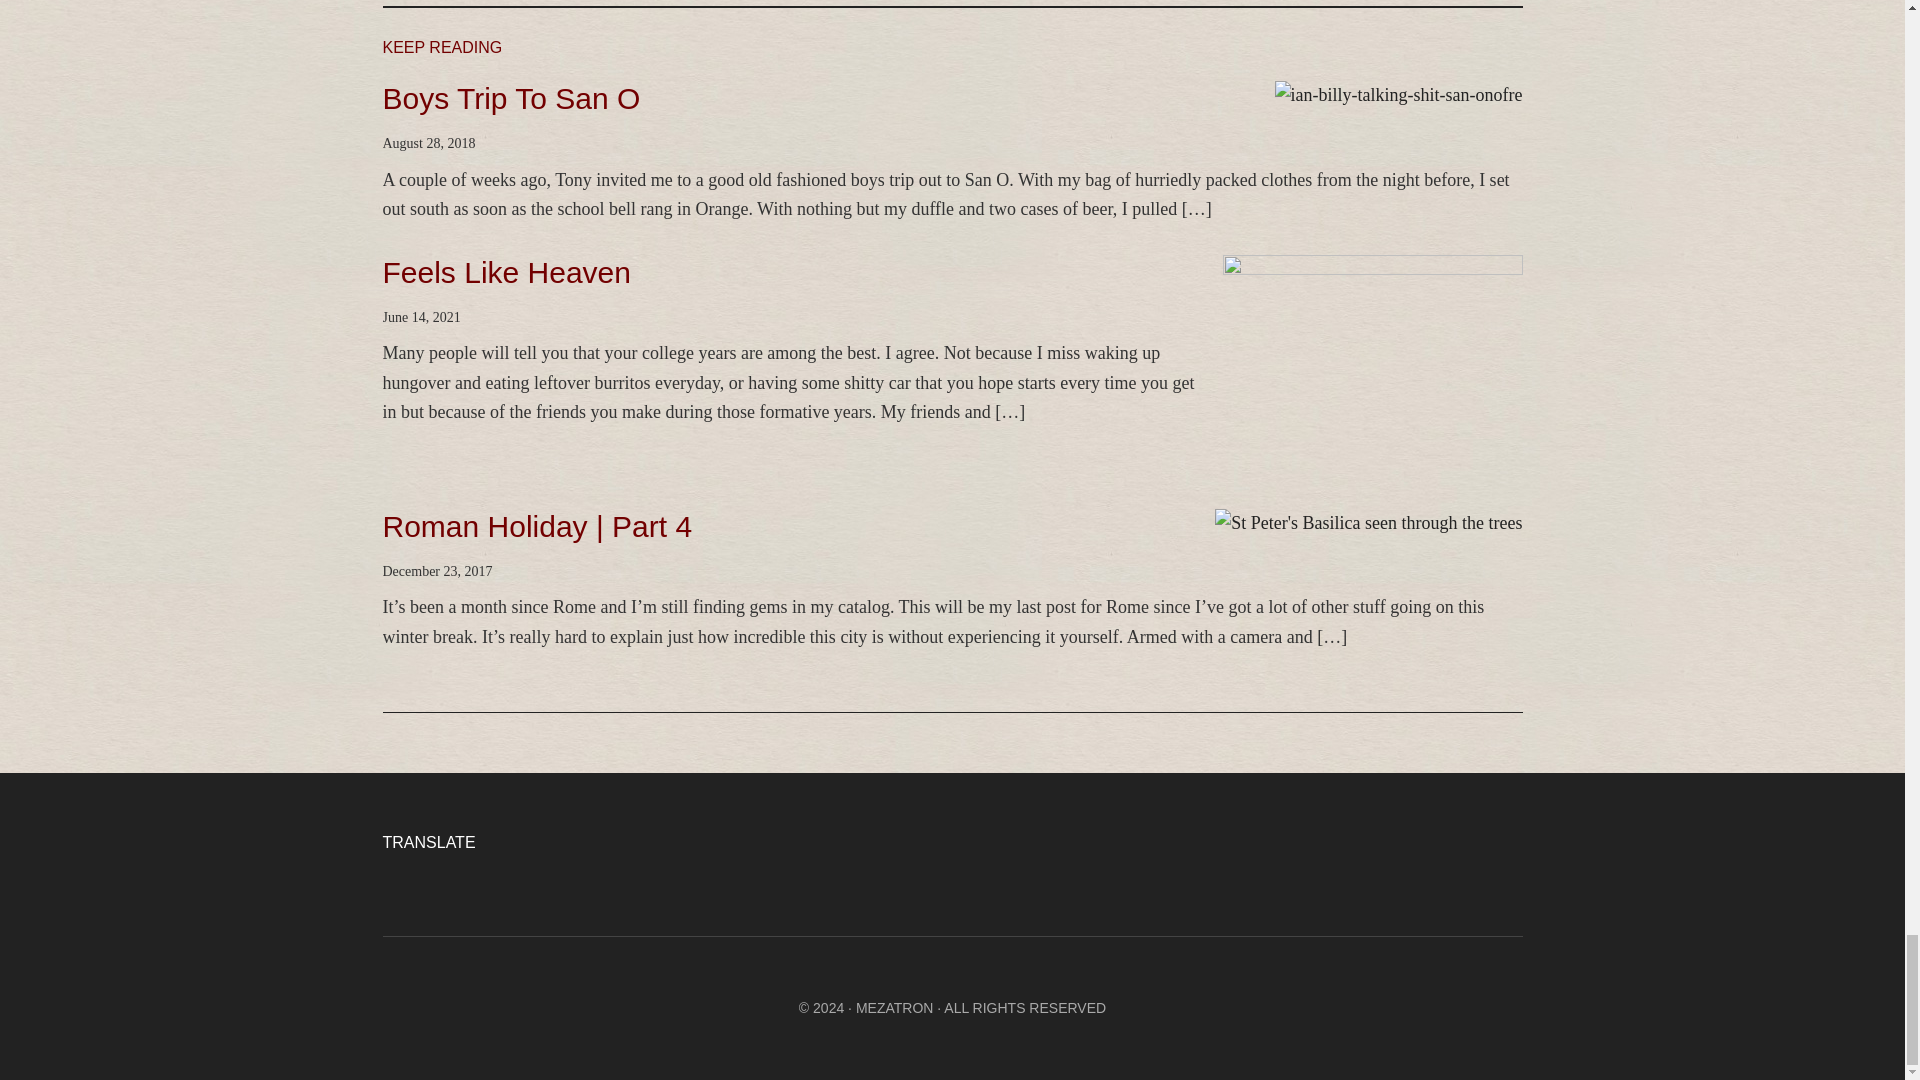  Describe the element at coordinates (510, 98) in the screenshot. I see `Boys Trip To San O` at that location.